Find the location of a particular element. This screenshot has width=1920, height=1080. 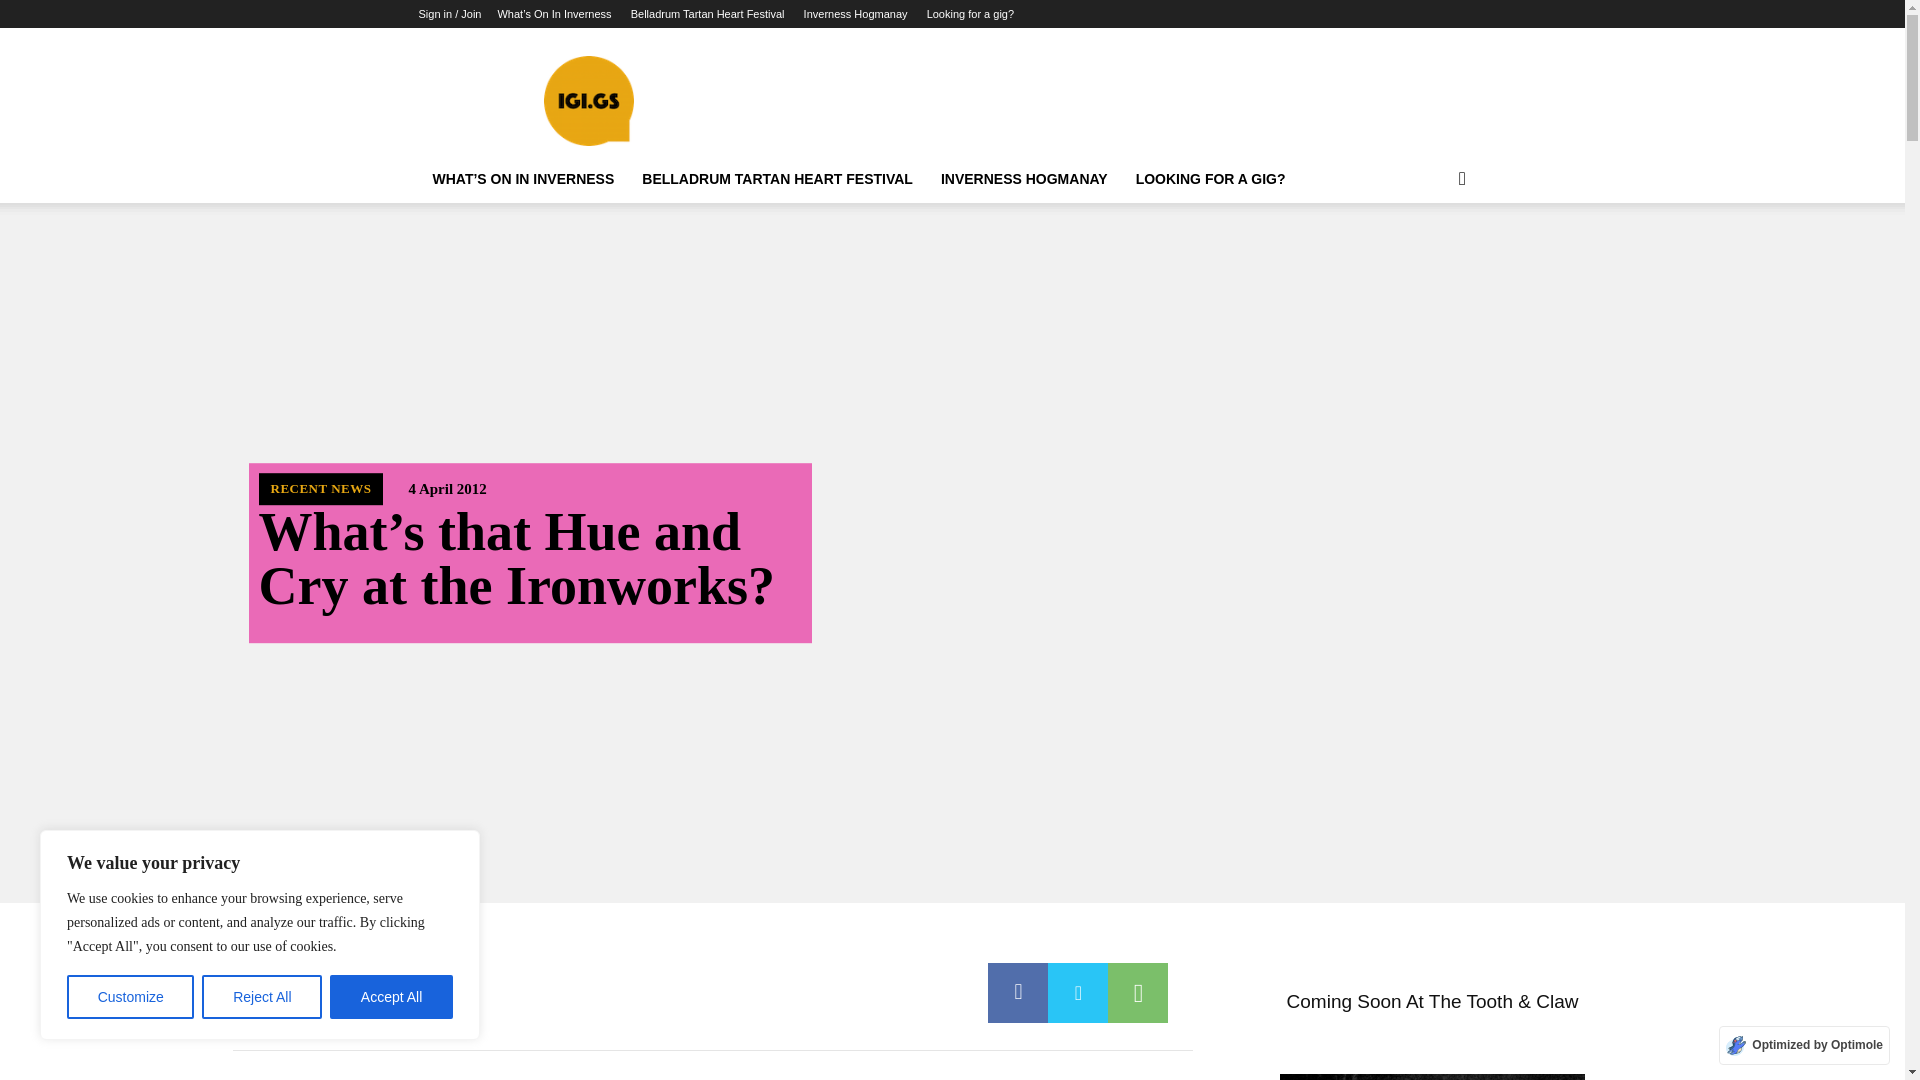

INVERNESS HOGMANAY is located at coordinates (1024, 179).